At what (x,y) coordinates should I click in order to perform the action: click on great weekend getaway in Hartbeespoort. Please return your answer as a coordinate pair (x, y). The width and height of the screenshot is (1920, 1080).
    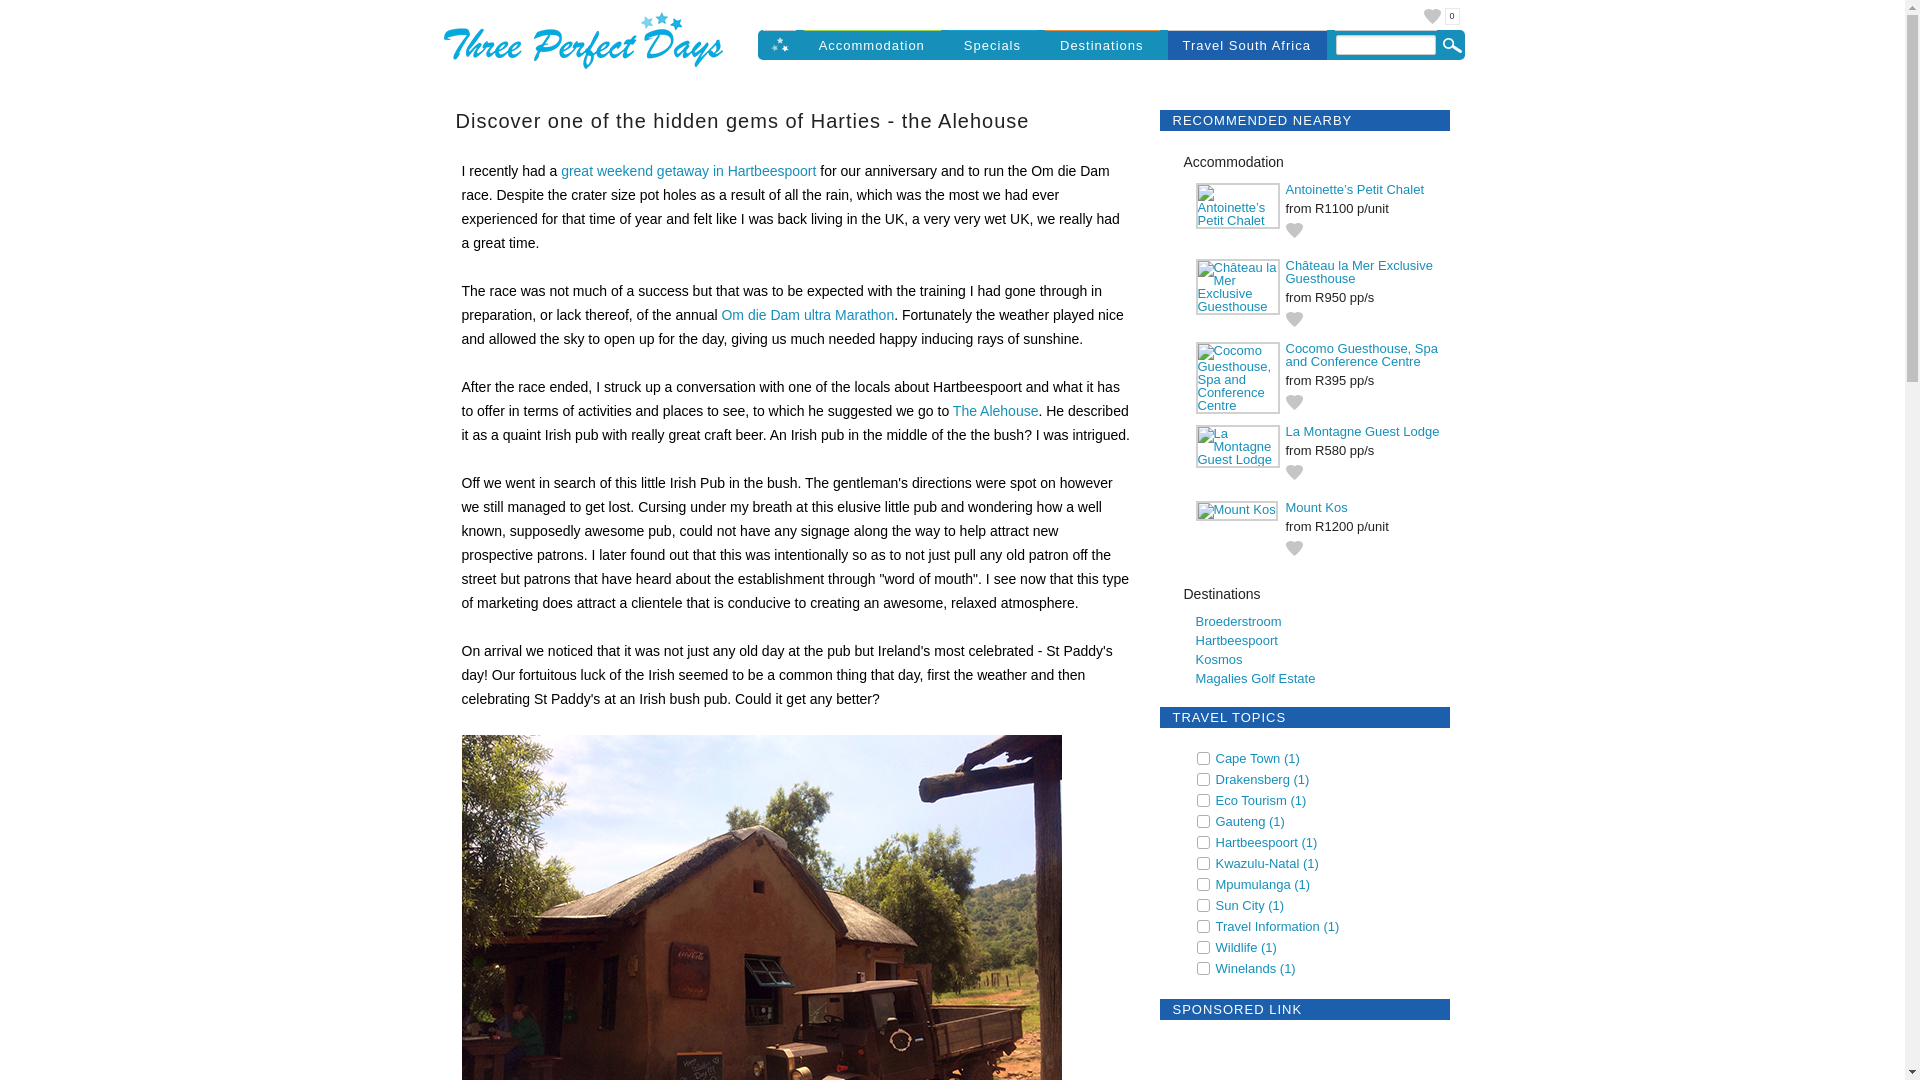
    Looking at the image, I should click on (688, 171).